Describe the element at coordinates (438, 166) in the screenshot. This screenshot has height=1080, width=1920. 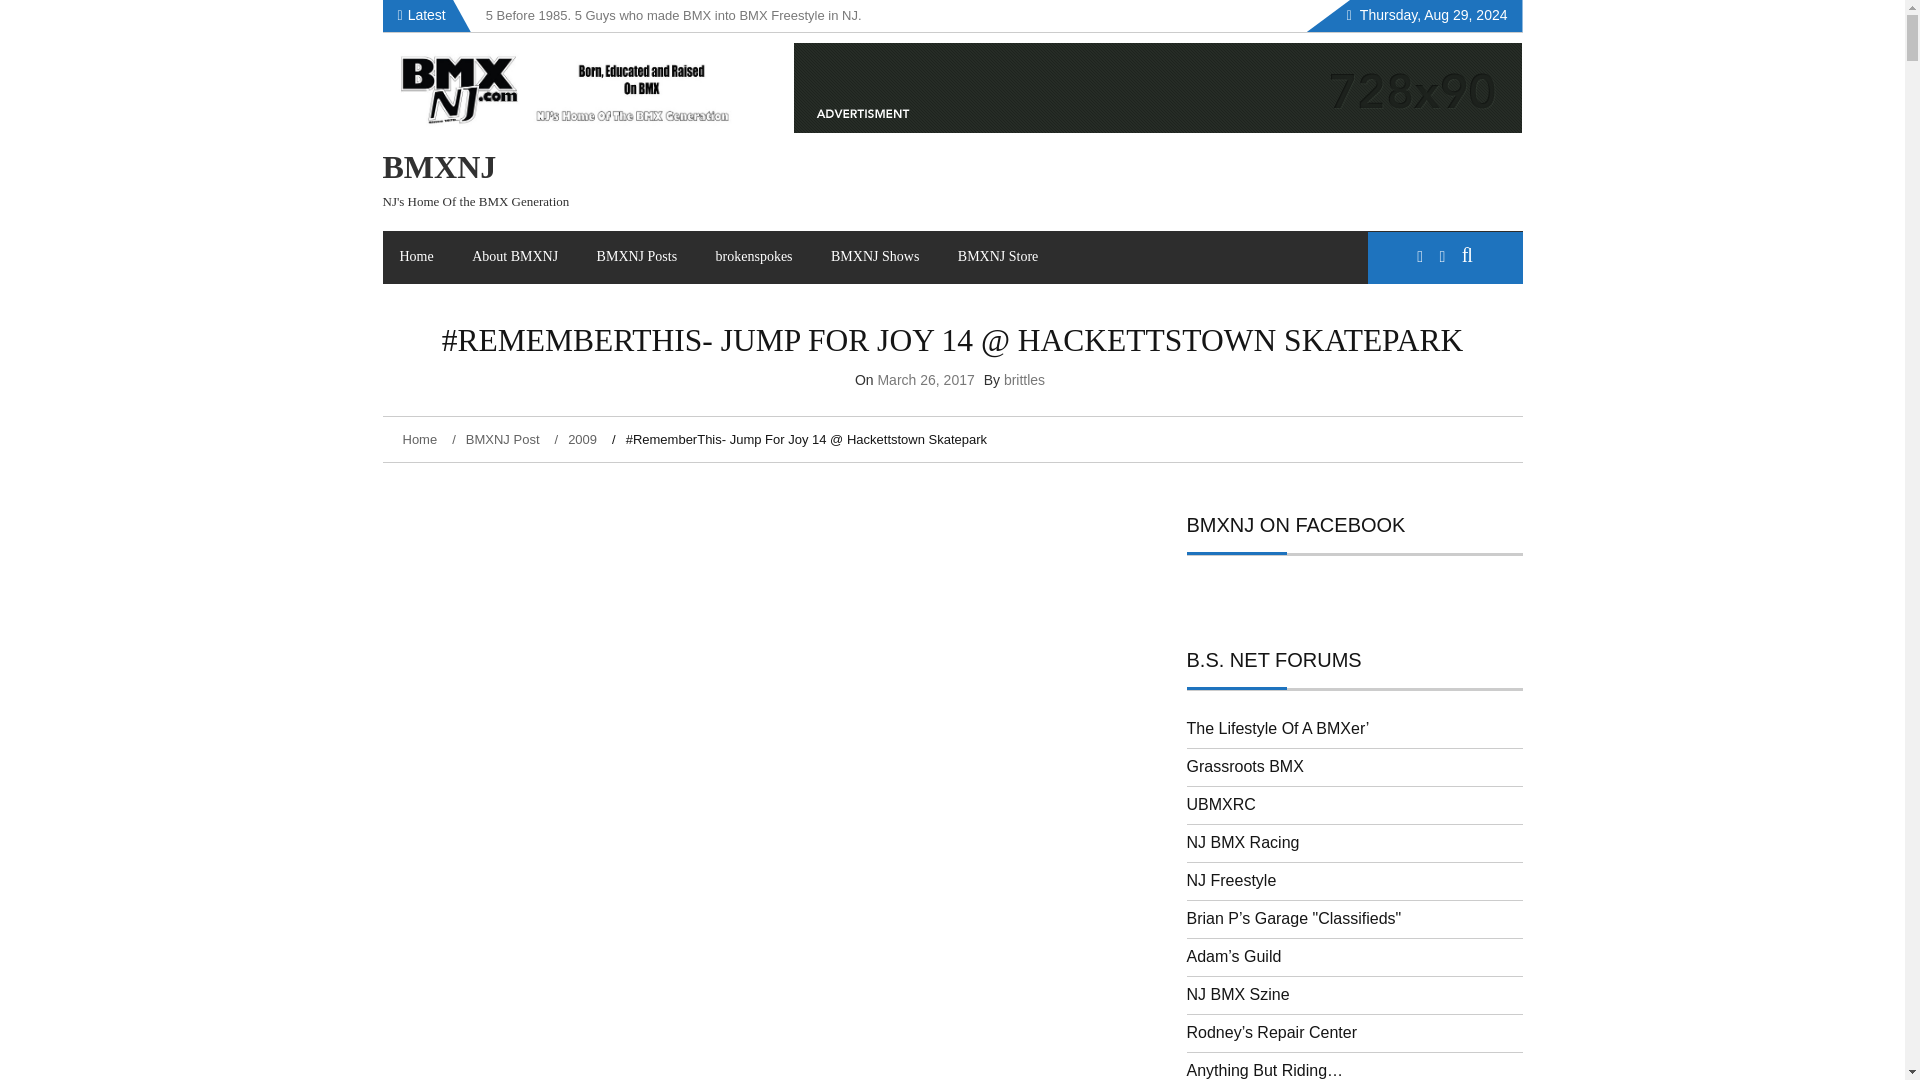
I see `BMXNJ` at that location.